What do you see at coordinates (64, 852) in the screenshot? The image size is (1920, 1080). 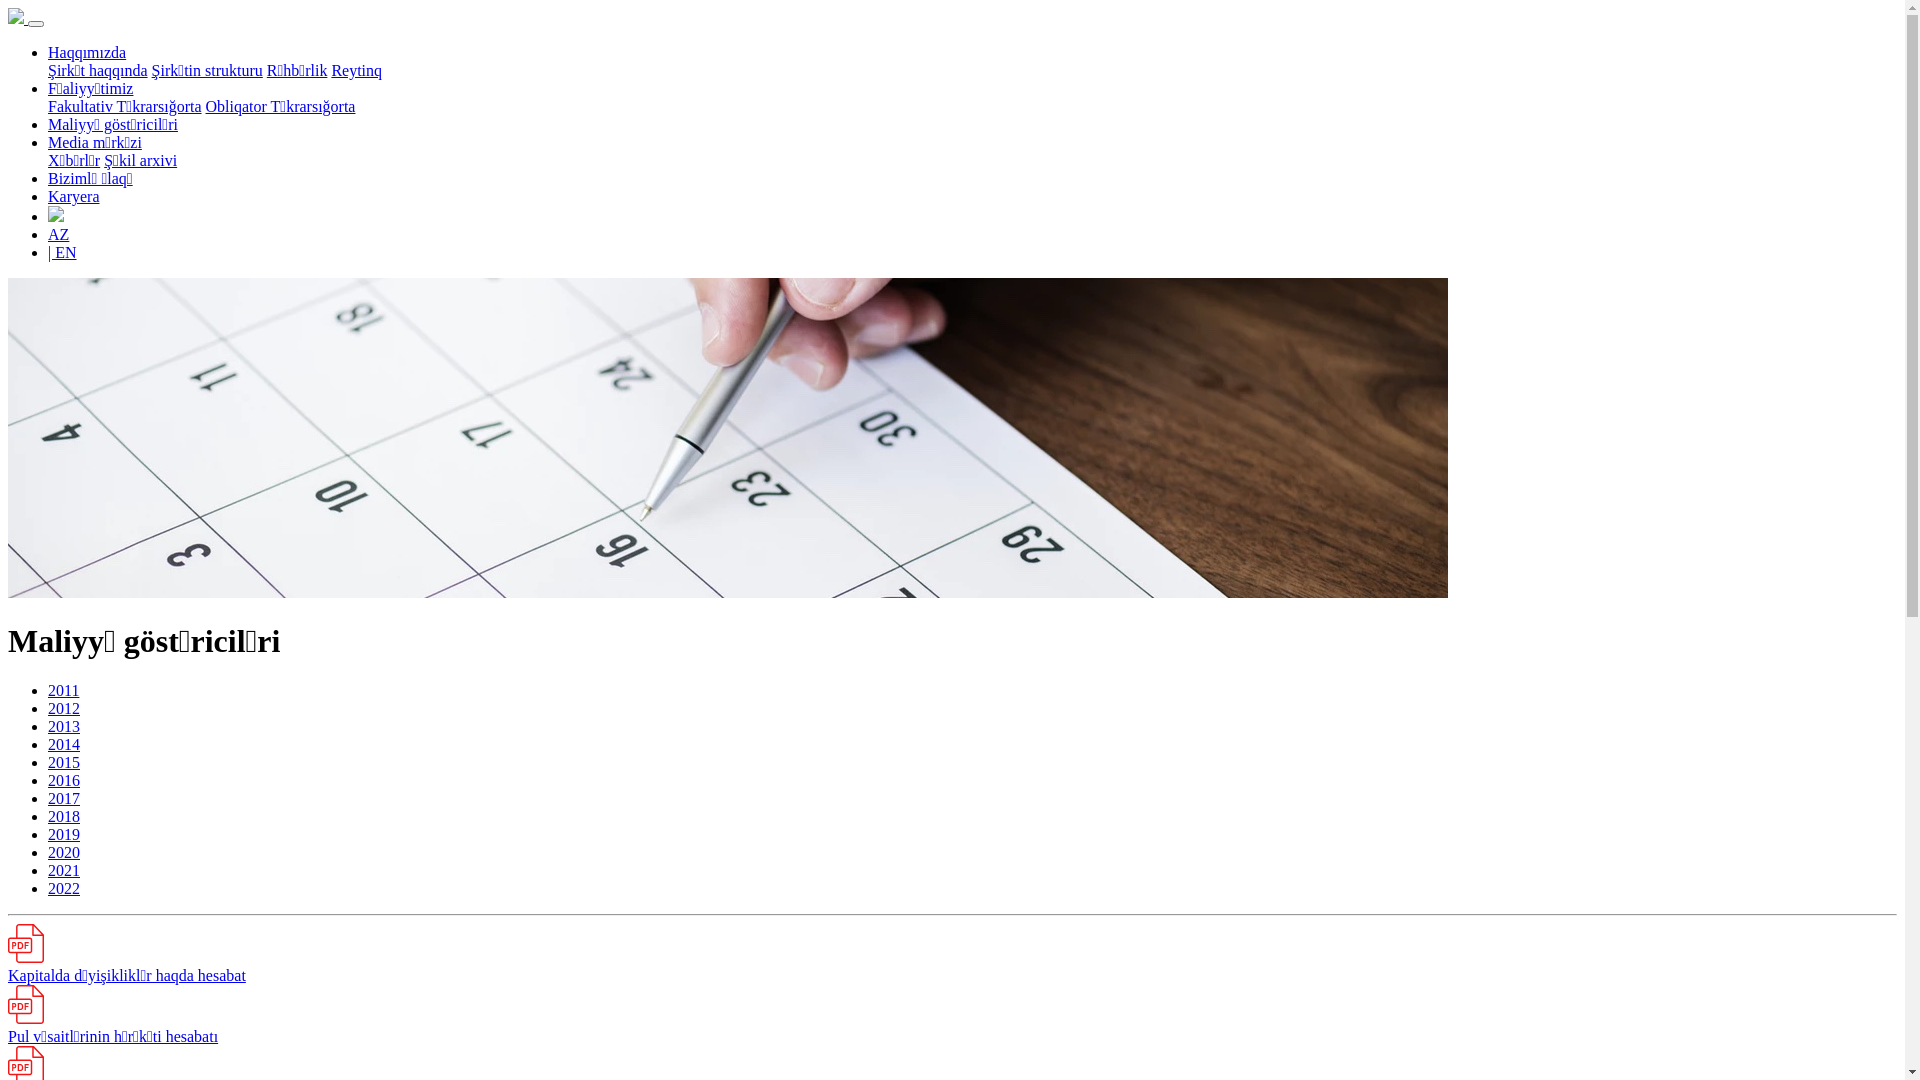 I see `2020` at bounding box center [64, 852].